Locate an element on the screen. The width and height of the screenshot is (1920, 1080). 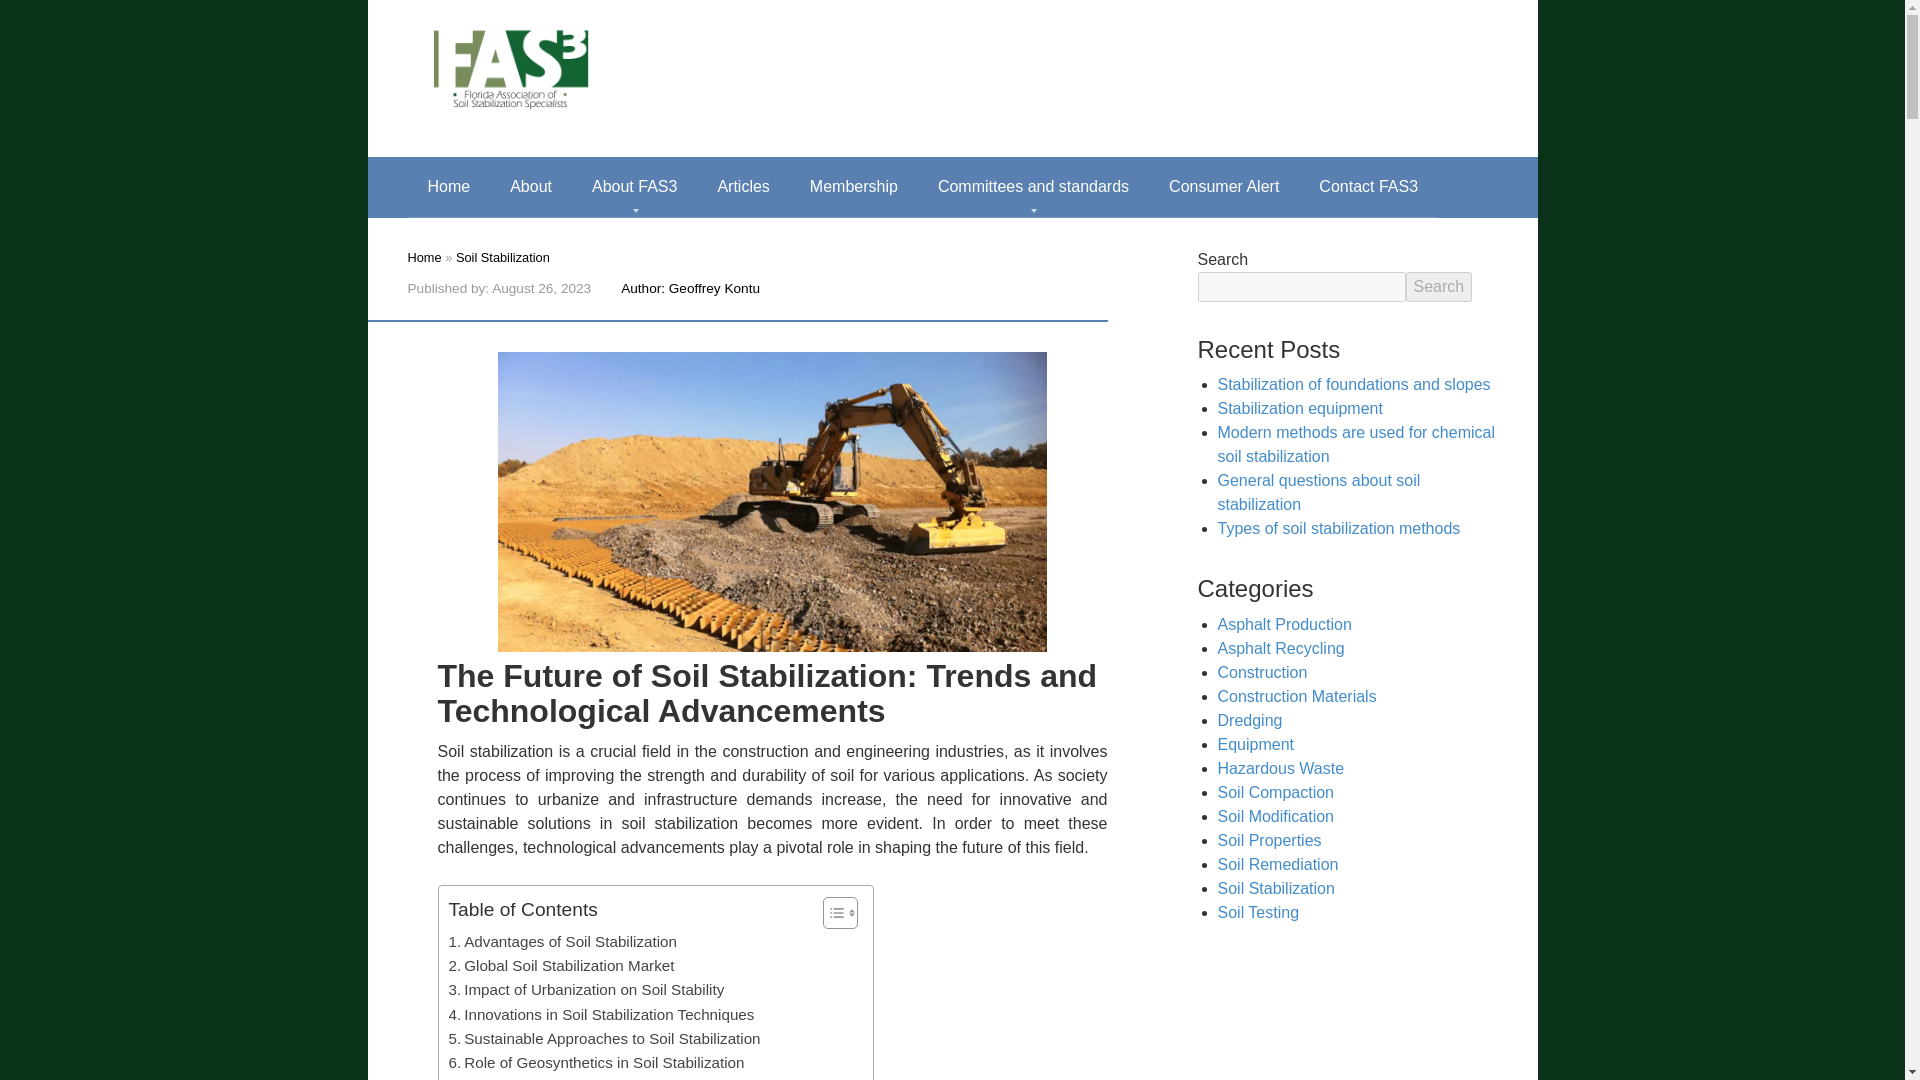
Impact of Urbanization on Soil Stability is located at coordinates (585, 990).